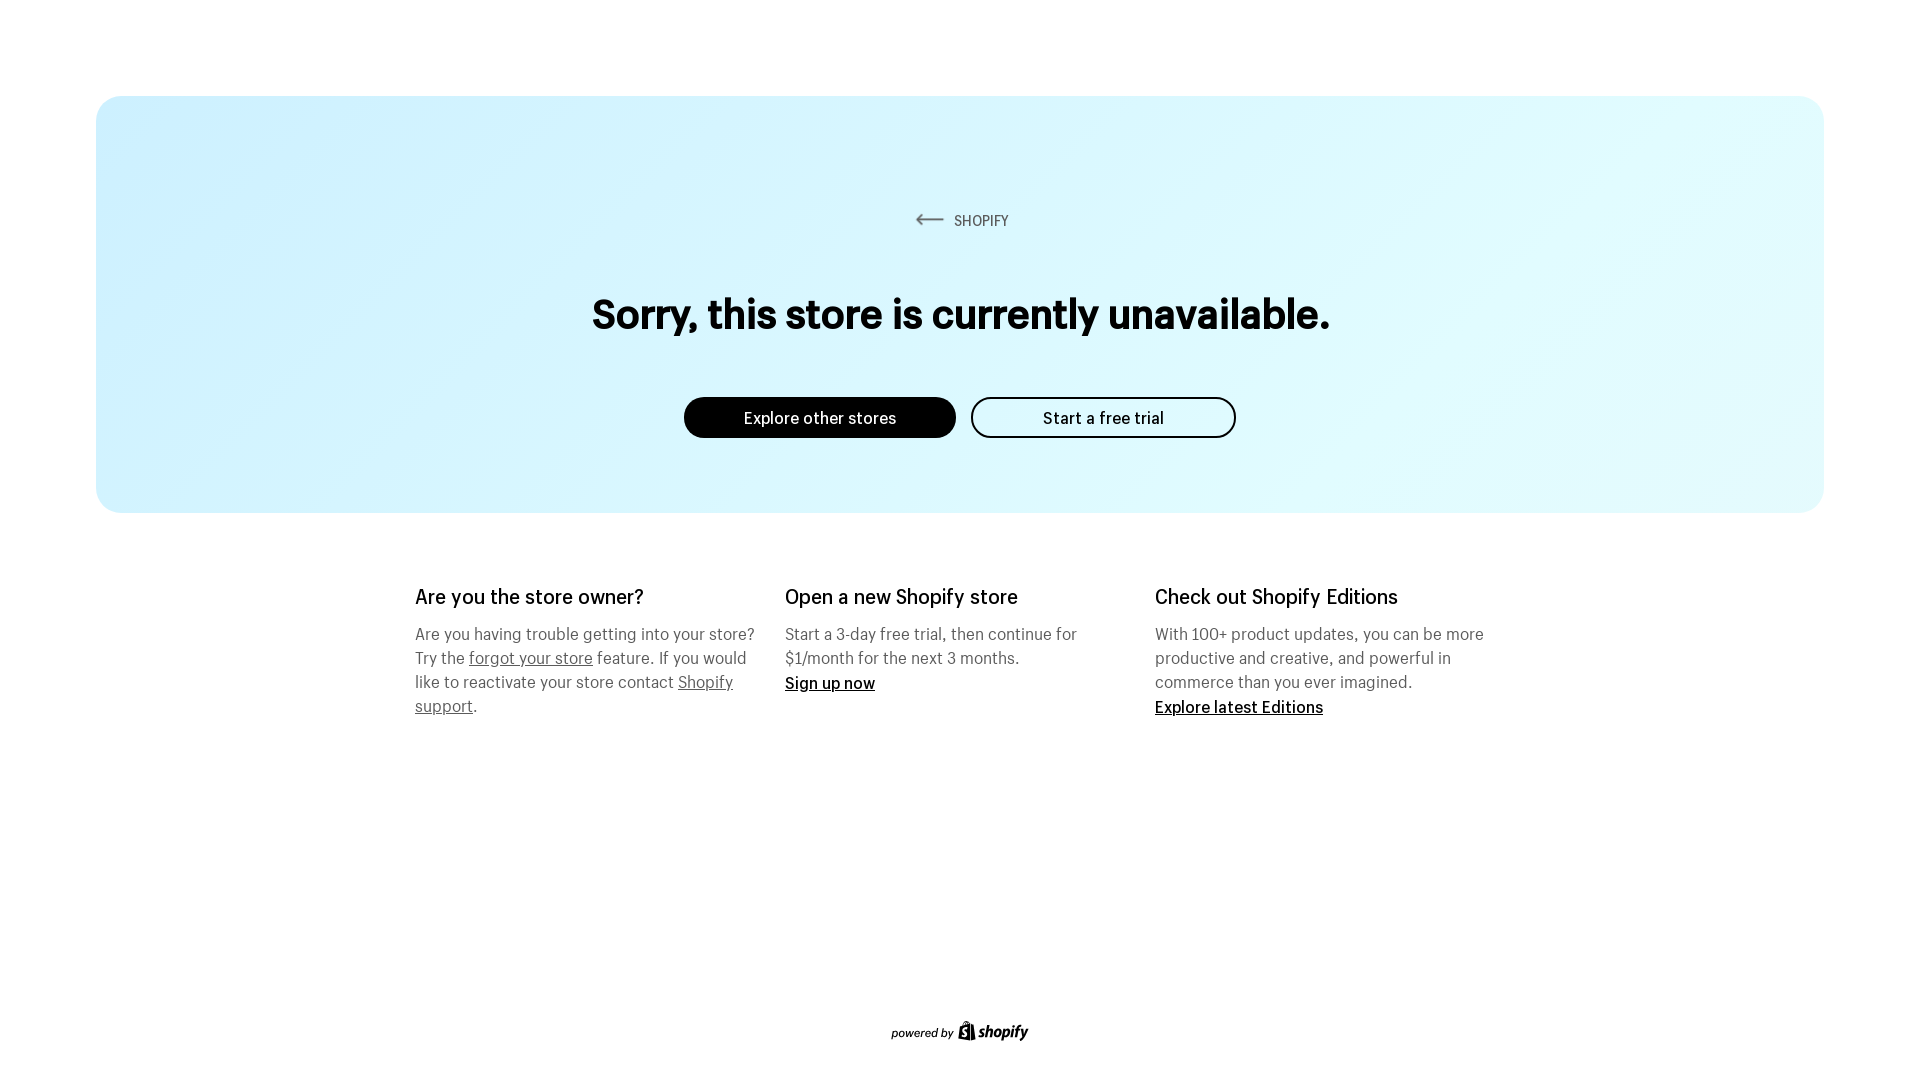 This screenshot has height=1080, width=1920. Describe the element at coordinates (820, 418) in the screenshot. I see `Explore other stores` at that location.